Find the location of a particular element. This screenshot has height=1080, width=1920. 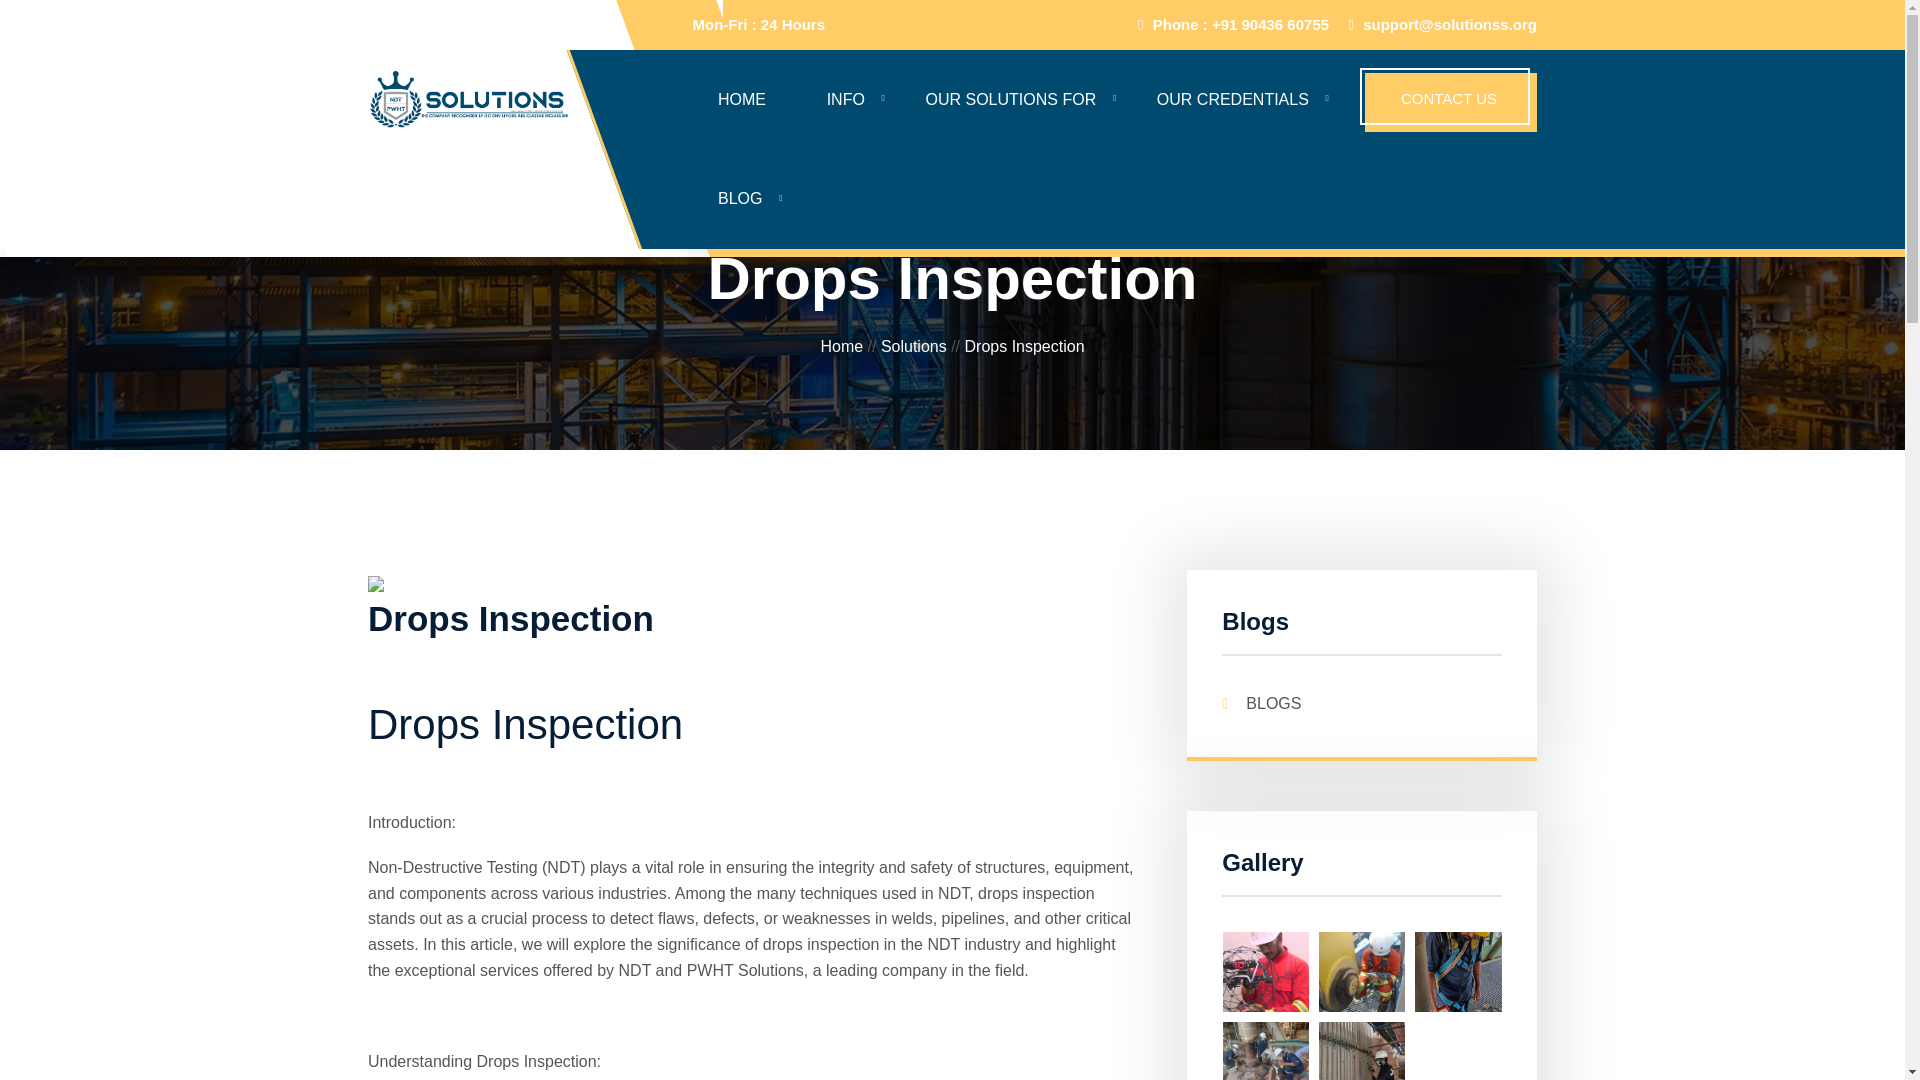

Image 1 Title will come here is located at coordinates (1266, 970).